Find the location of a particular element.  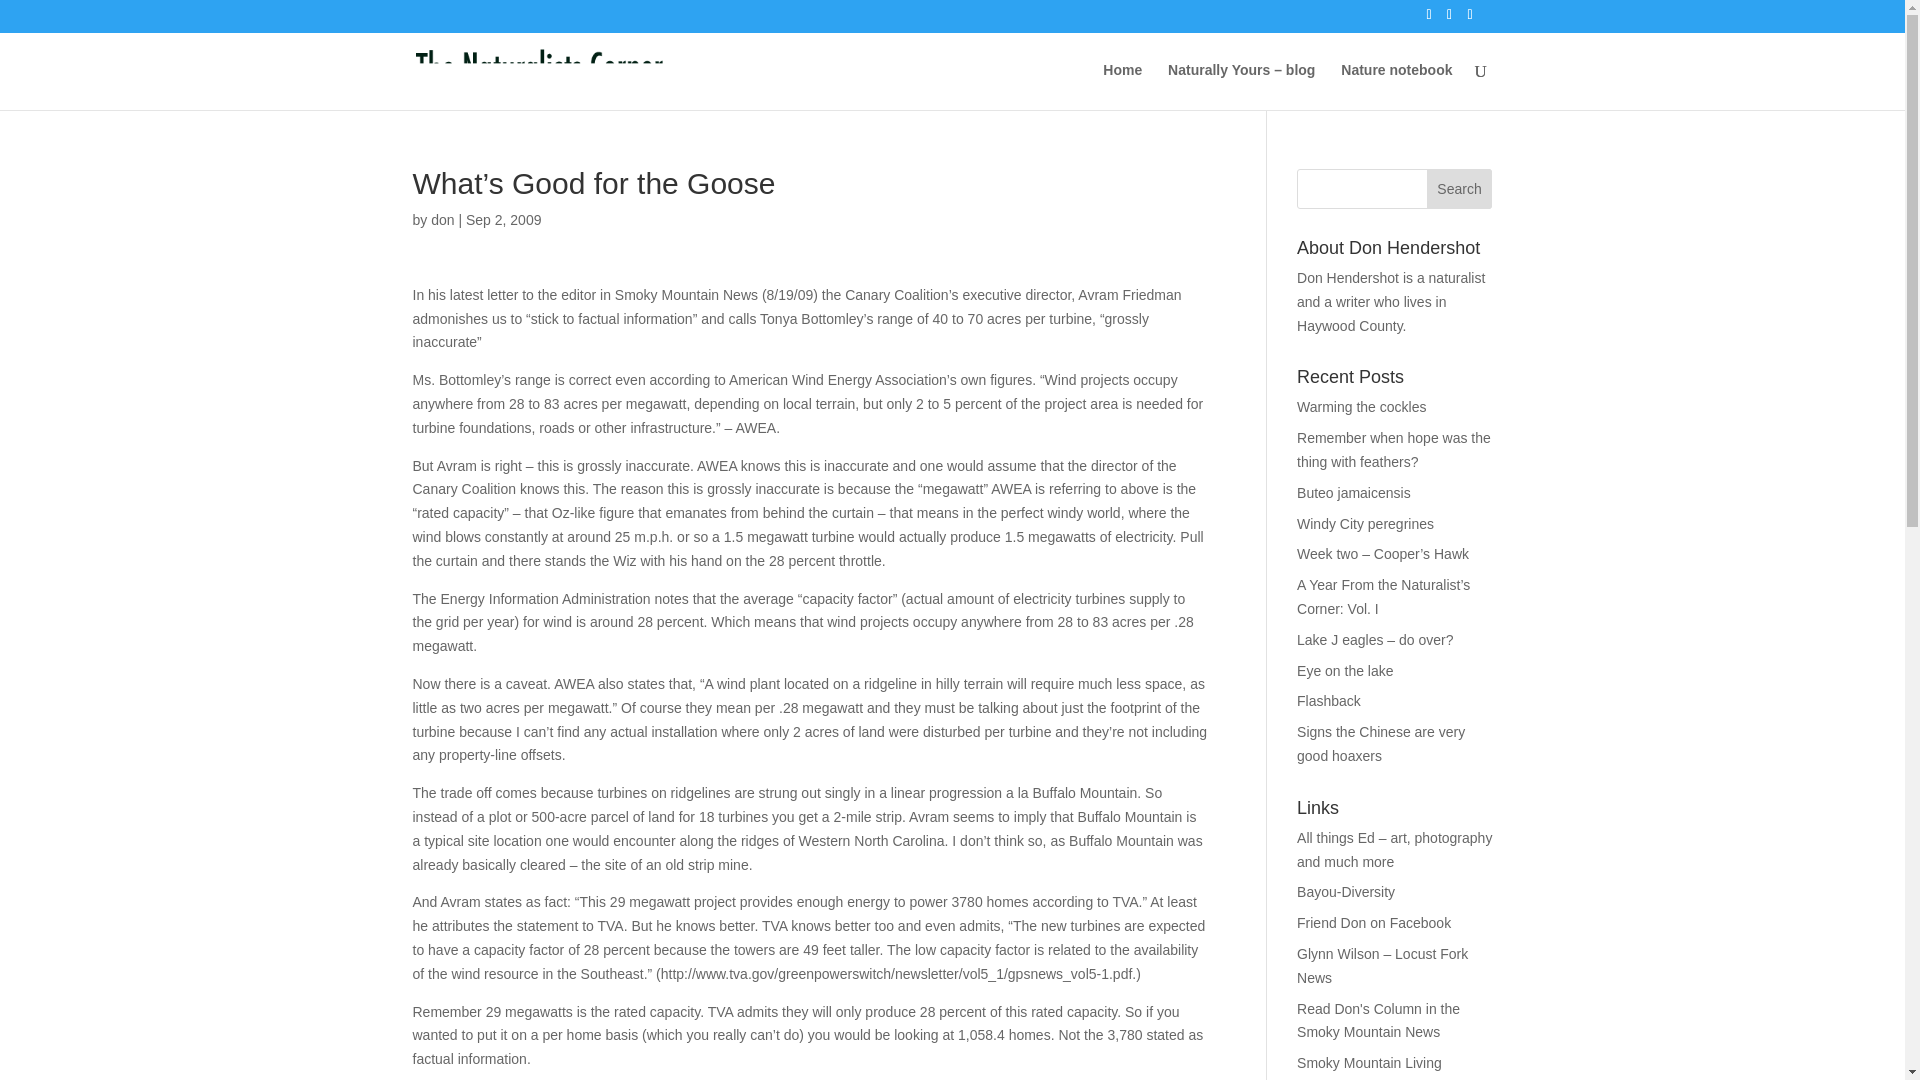

Smoky Mountain Living Magazine is located at coordinates (1369, 1068).